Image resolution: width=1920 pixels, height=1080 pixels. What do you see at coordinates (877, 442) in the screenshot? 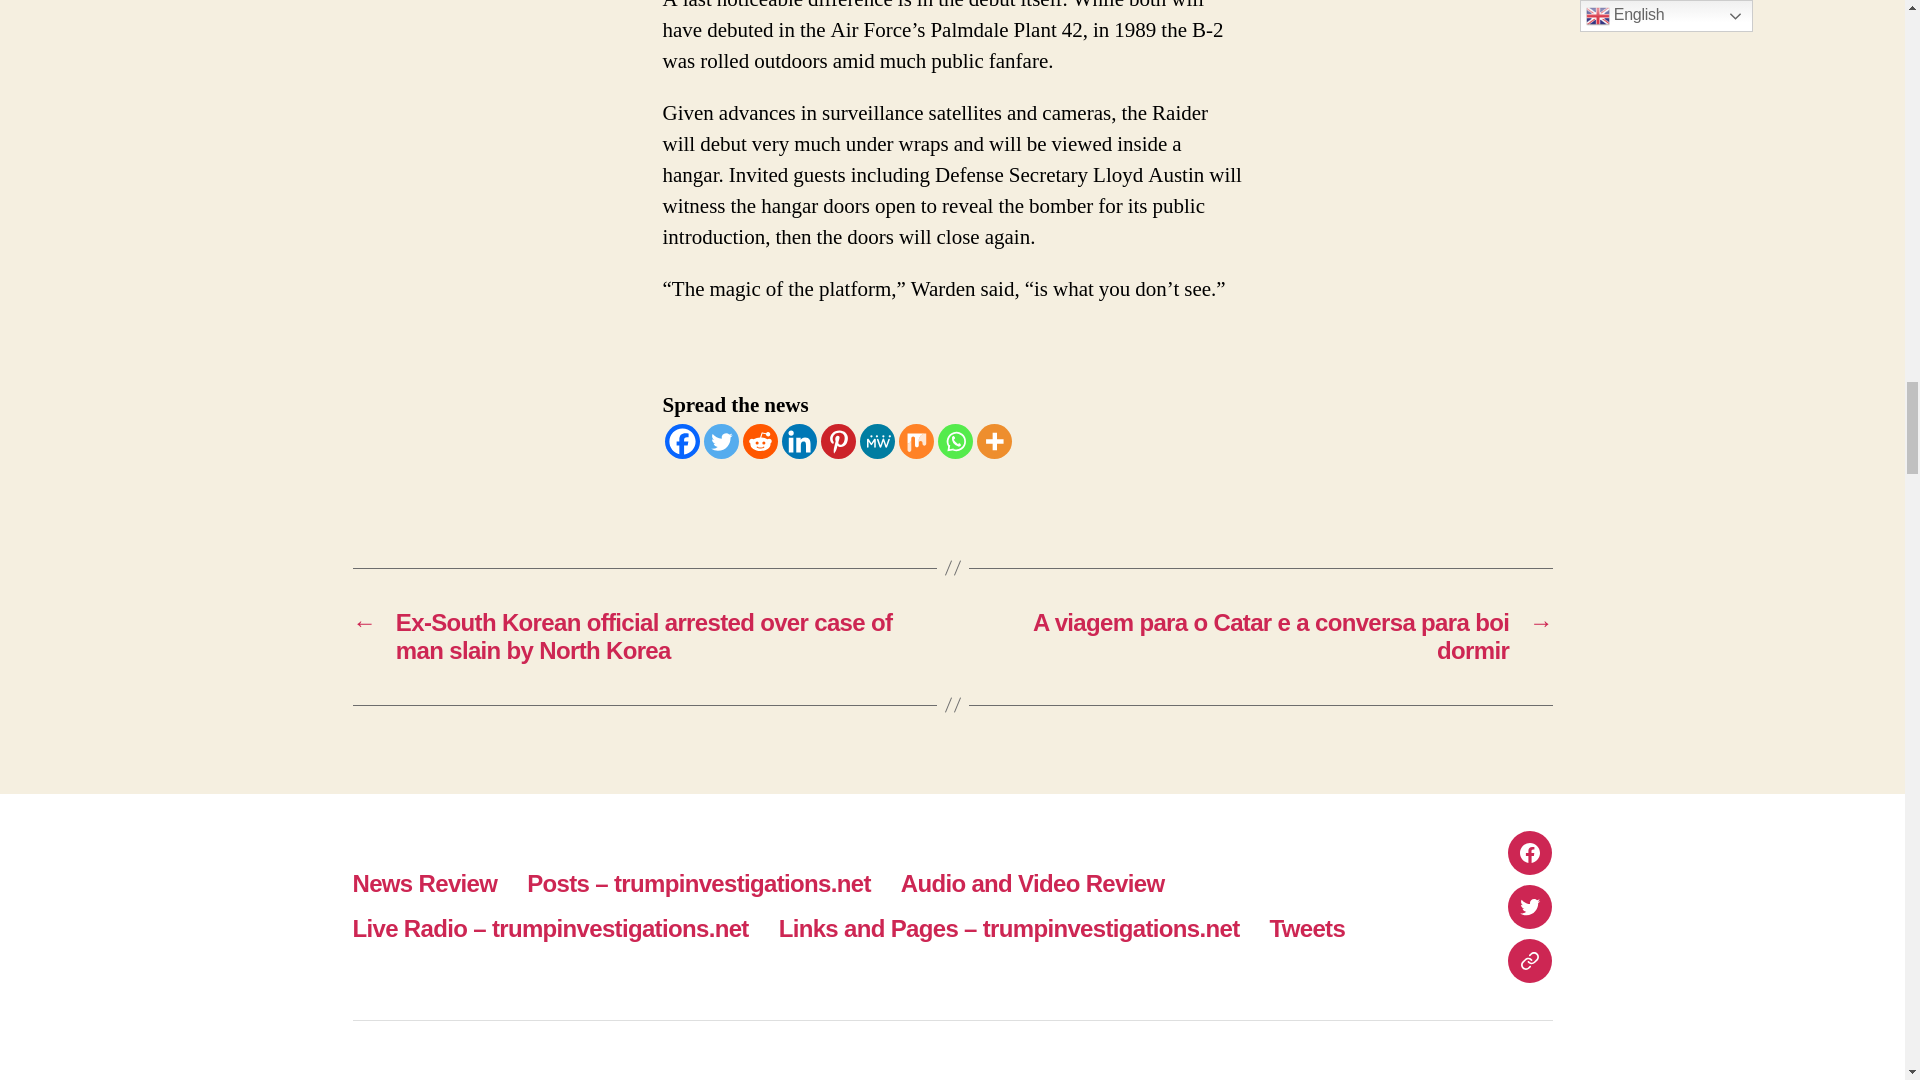
I see `MeWe` at bounding box center [877, 442].